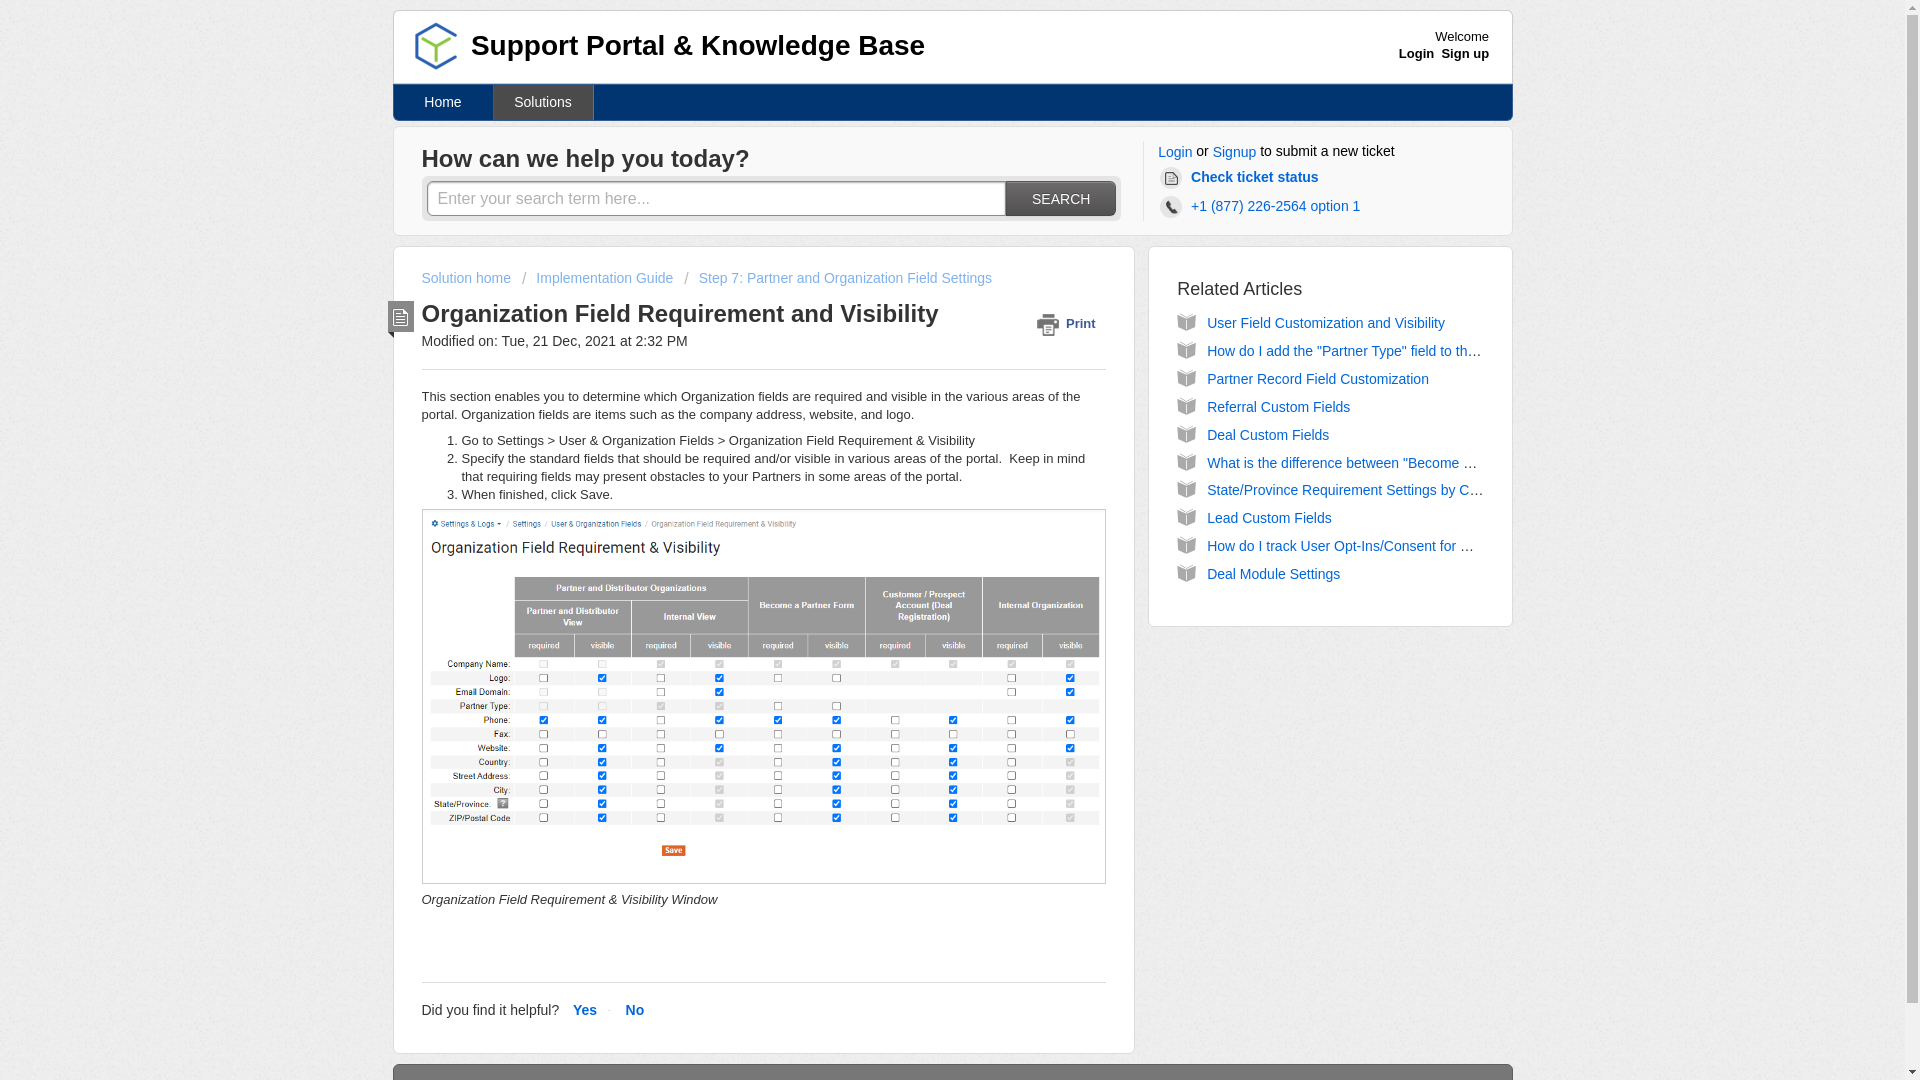 Image resolution: width=1920 pixels, height=1080 pixels. Describe the element at coordinates (1278, 406) in the screenshot. I see `Referral Custom Fields` at that location.